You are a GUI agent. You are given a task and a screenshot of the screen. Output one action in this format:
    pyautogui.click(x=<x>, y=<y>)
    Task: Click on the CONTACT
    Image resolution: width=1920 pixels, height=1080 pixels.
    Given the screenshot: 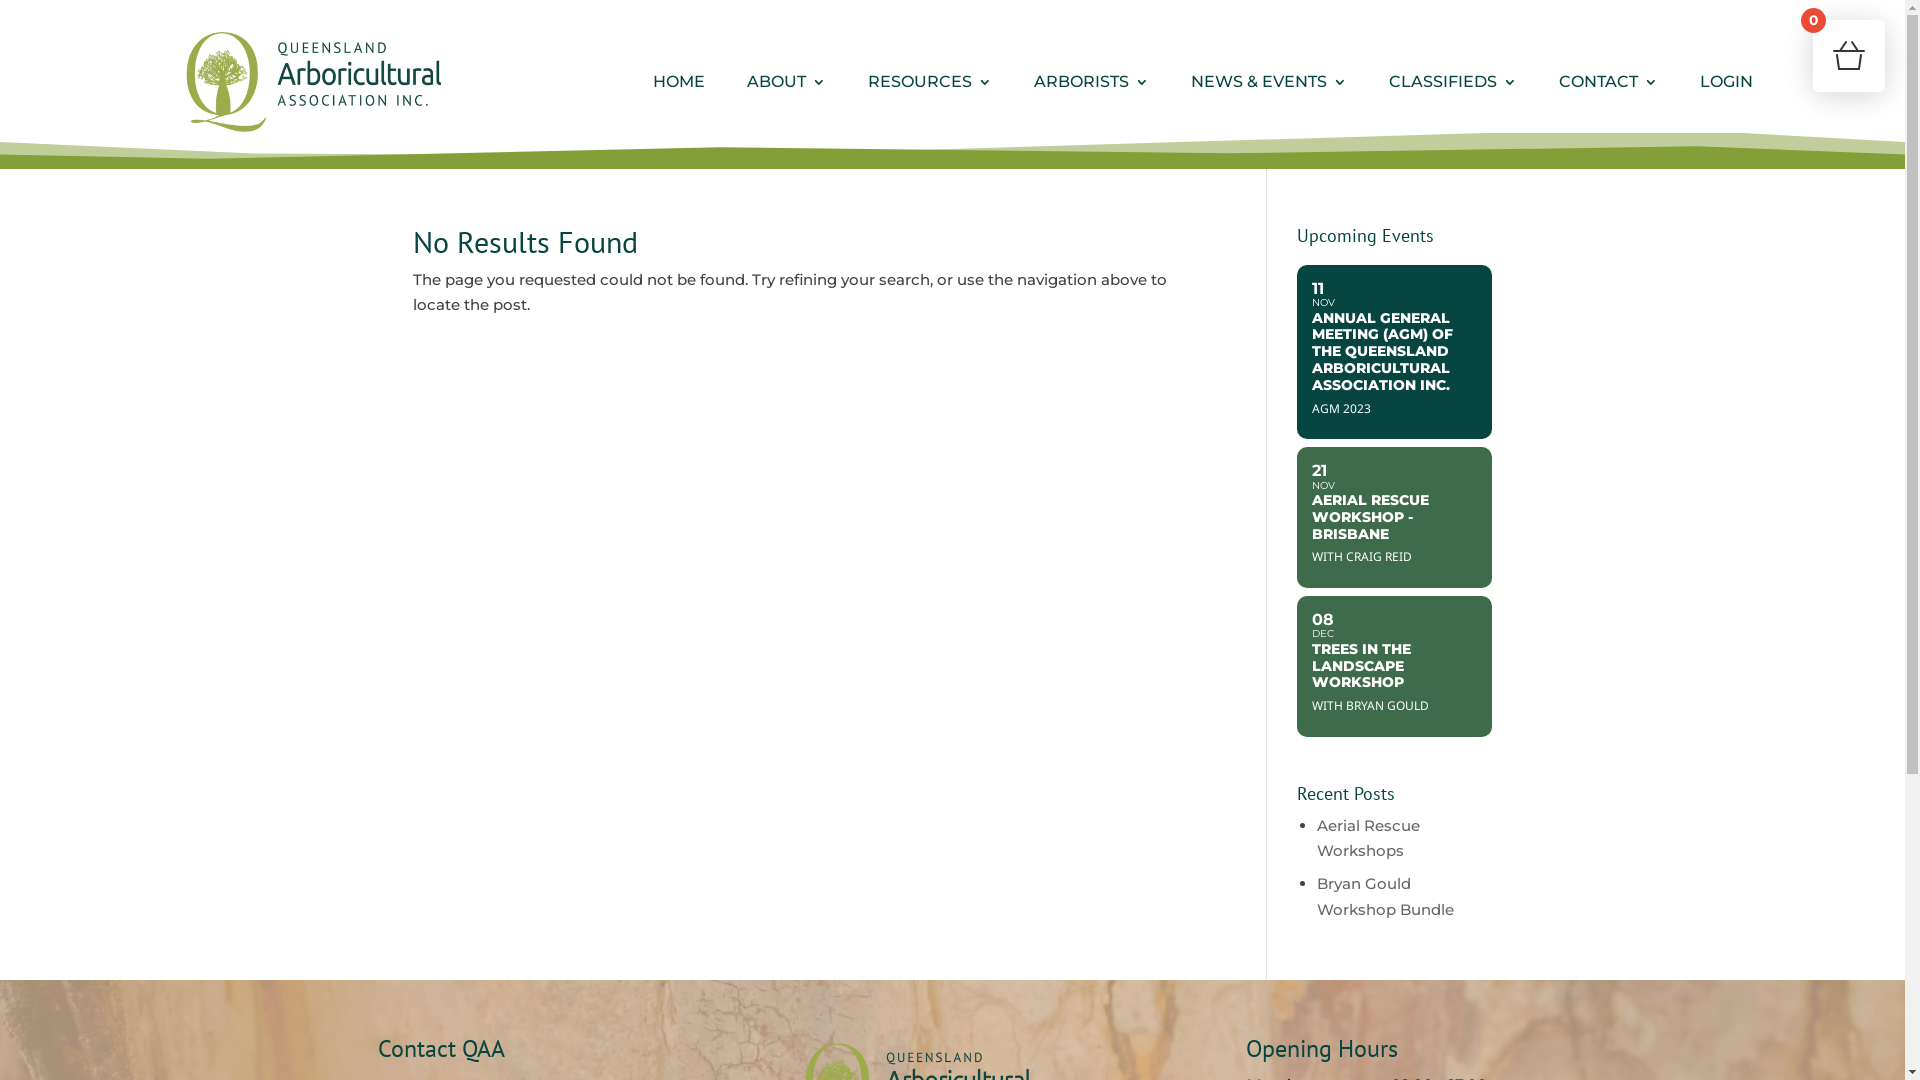 What is the action you would take?
    pyautogui.click(x=1608, y=82)
    